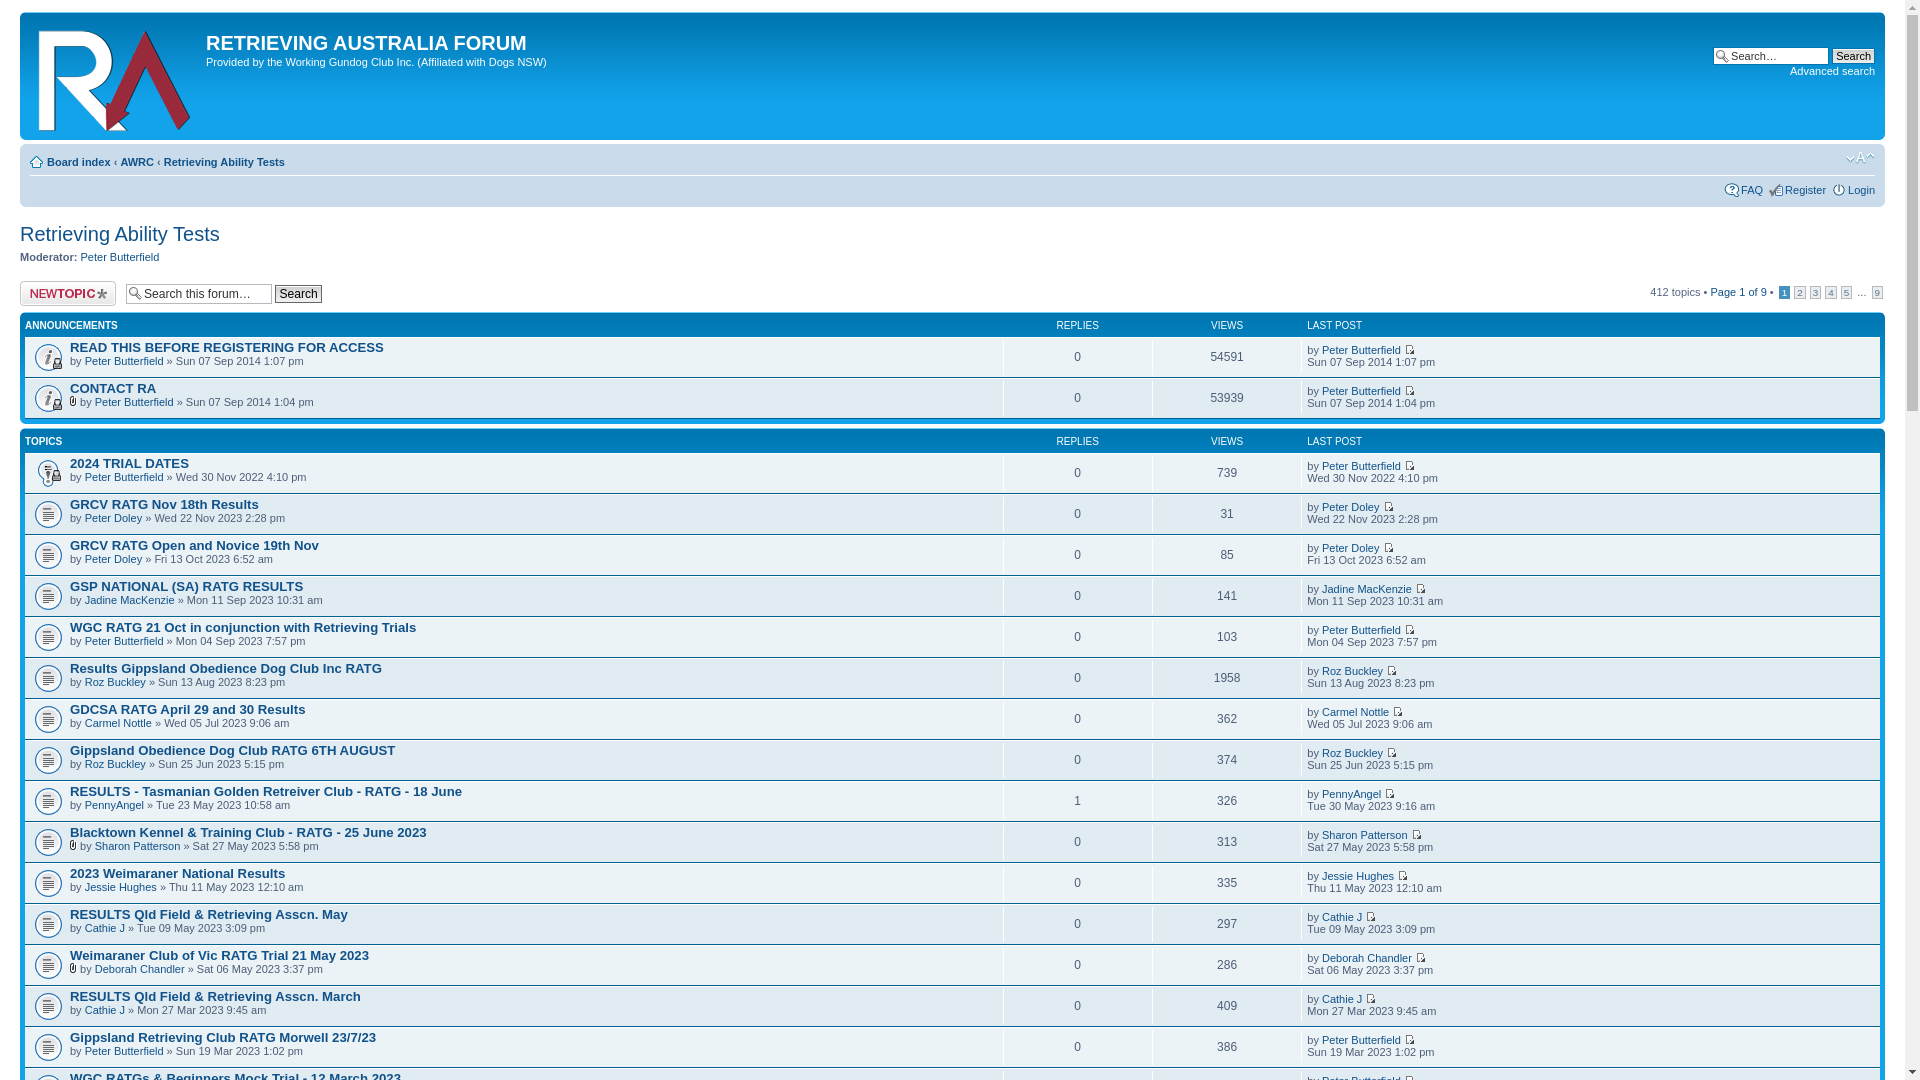 This screenshot has height=1080, width=1920. Describe the element at coordinates (114, 559) in the screenshot. I see `Peter Doley` at that location.